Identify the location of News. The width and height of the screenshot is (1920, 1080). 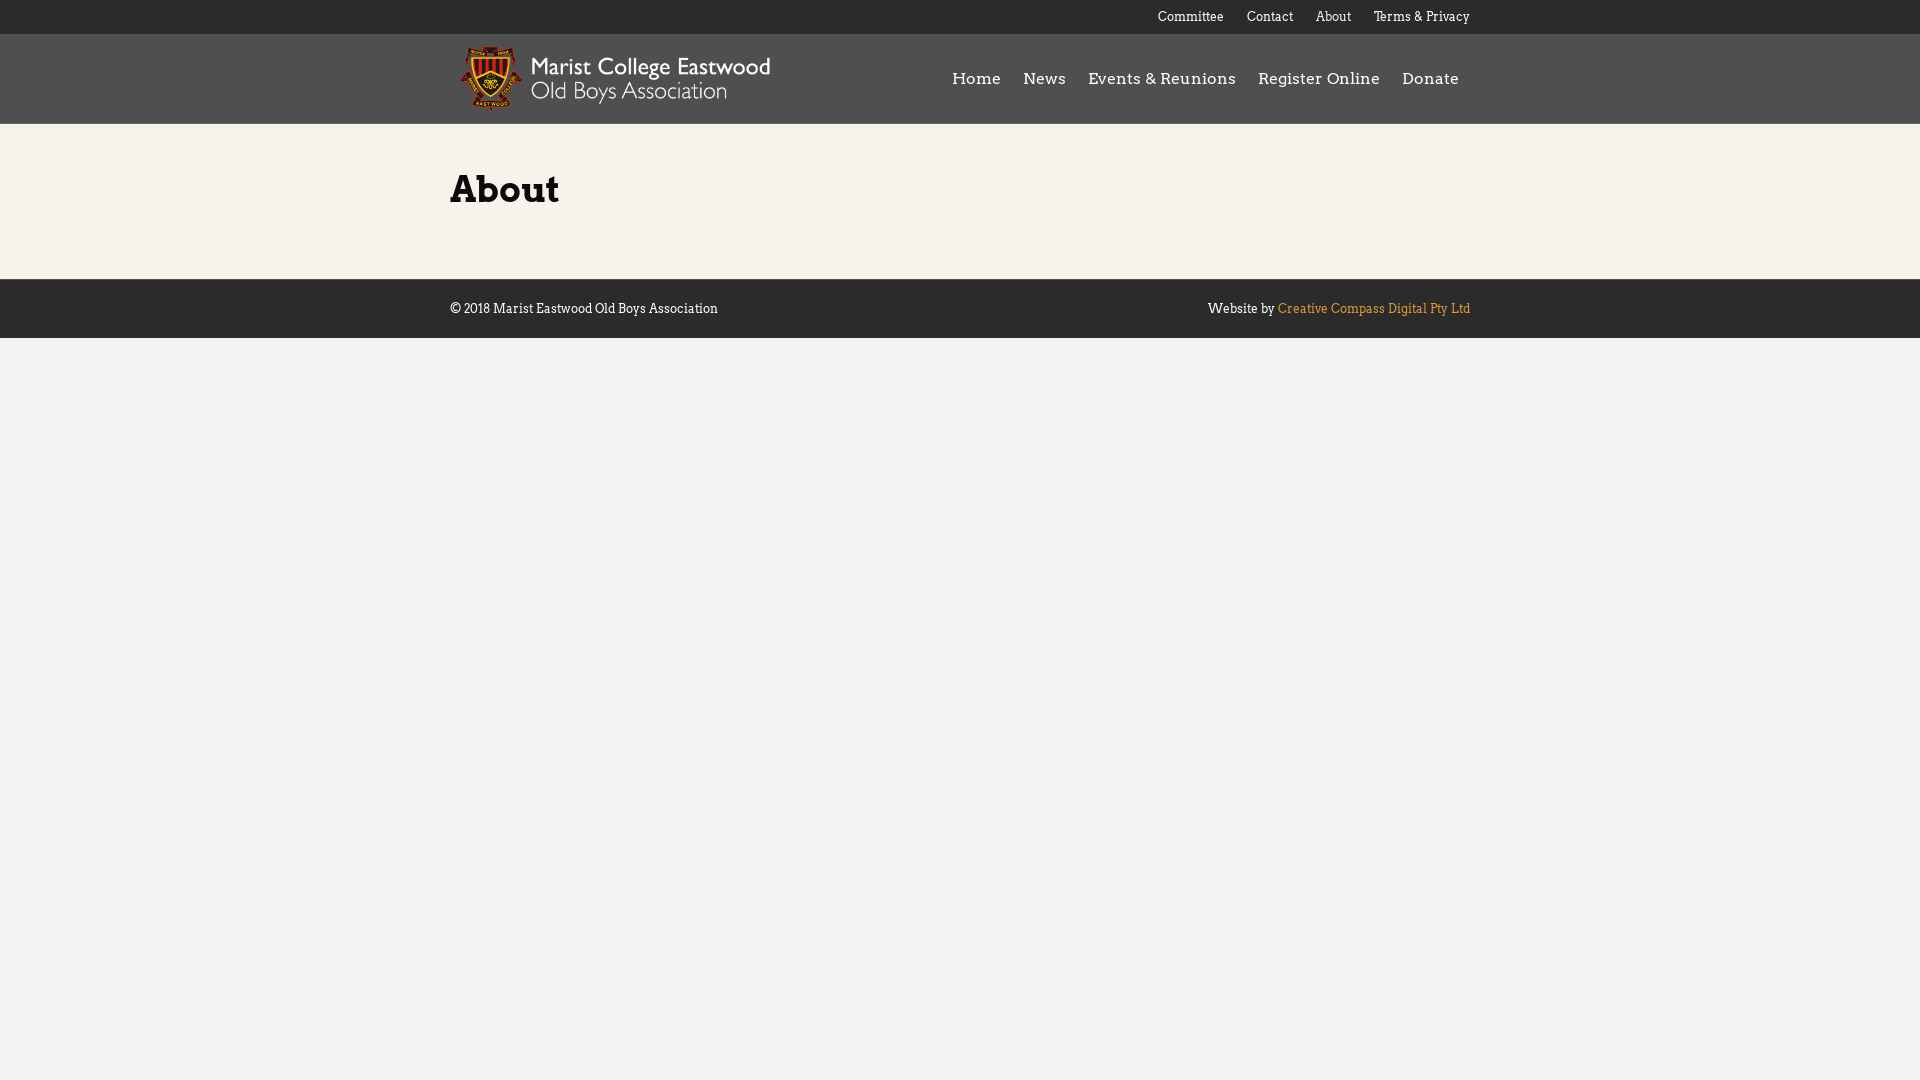
(1044, 79).